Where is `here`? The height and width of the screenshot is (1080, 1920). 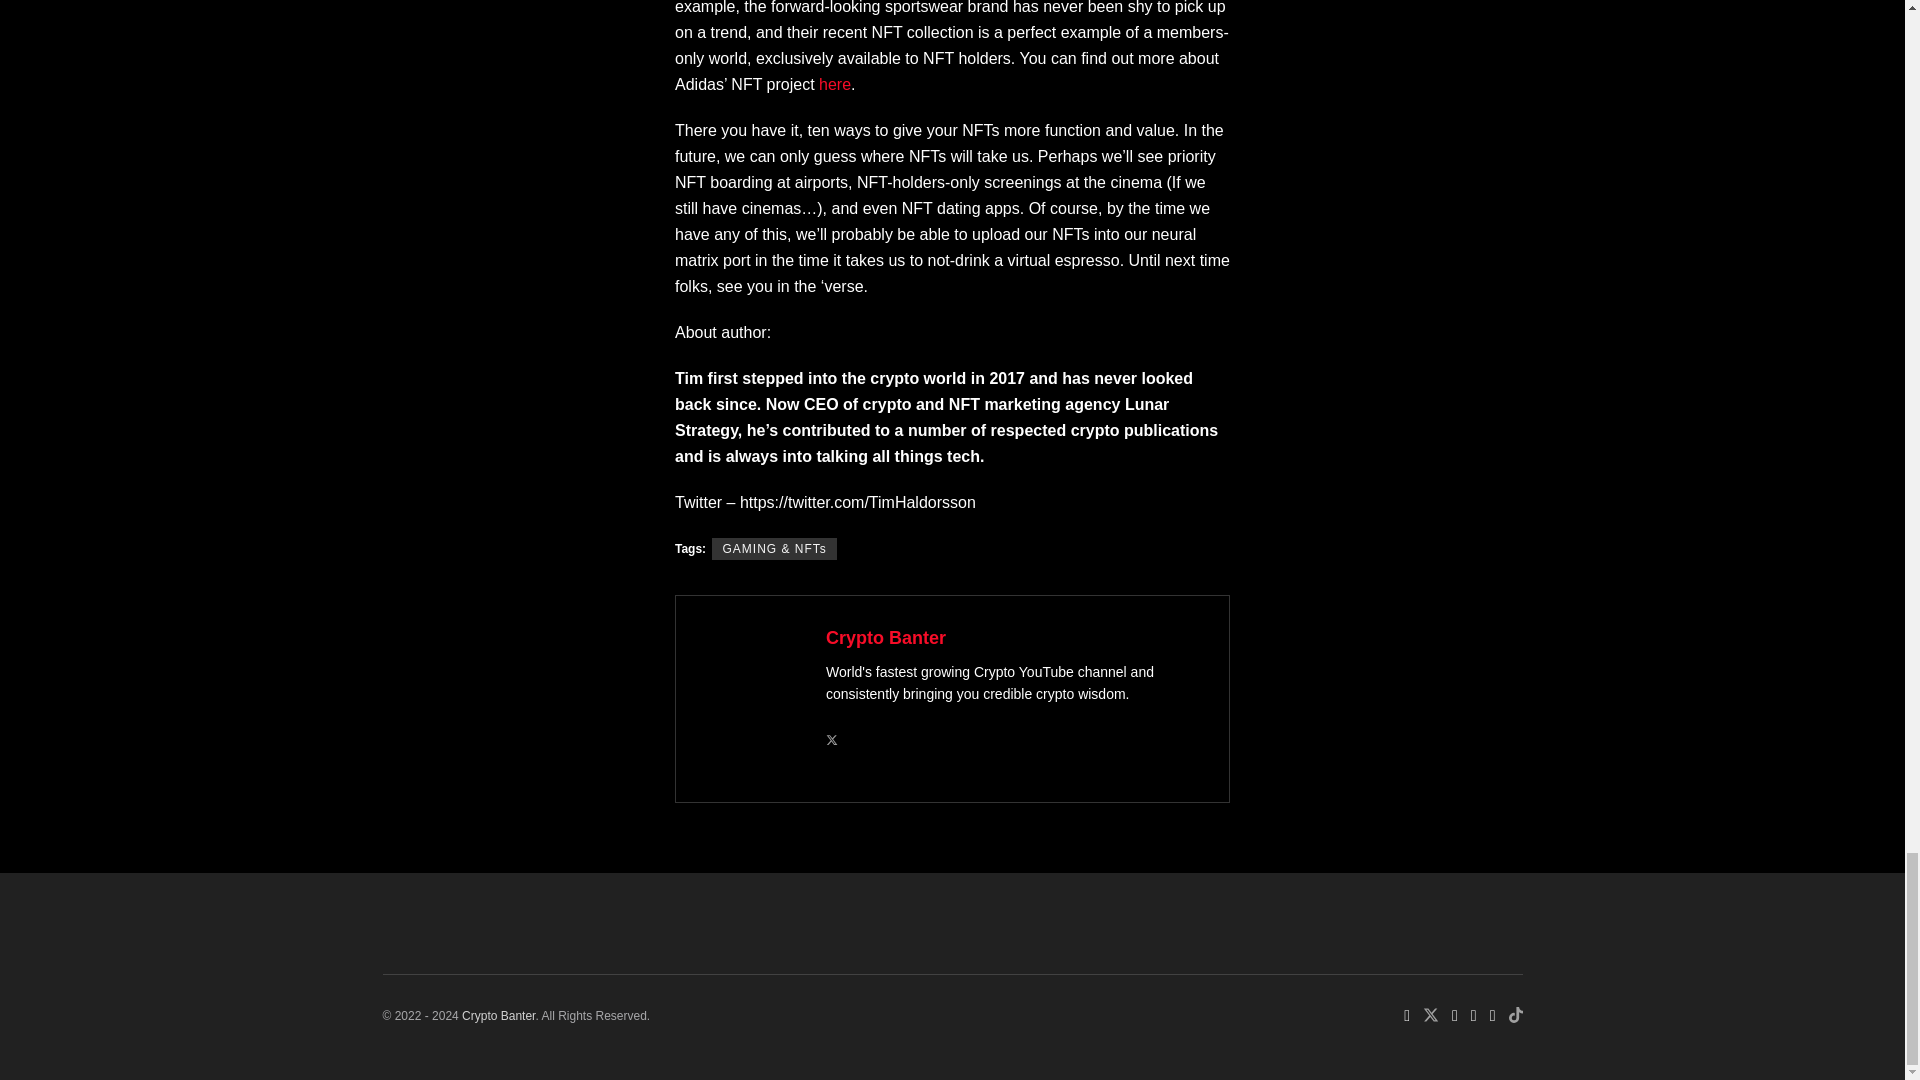
here is located at coordinates (834, 84).